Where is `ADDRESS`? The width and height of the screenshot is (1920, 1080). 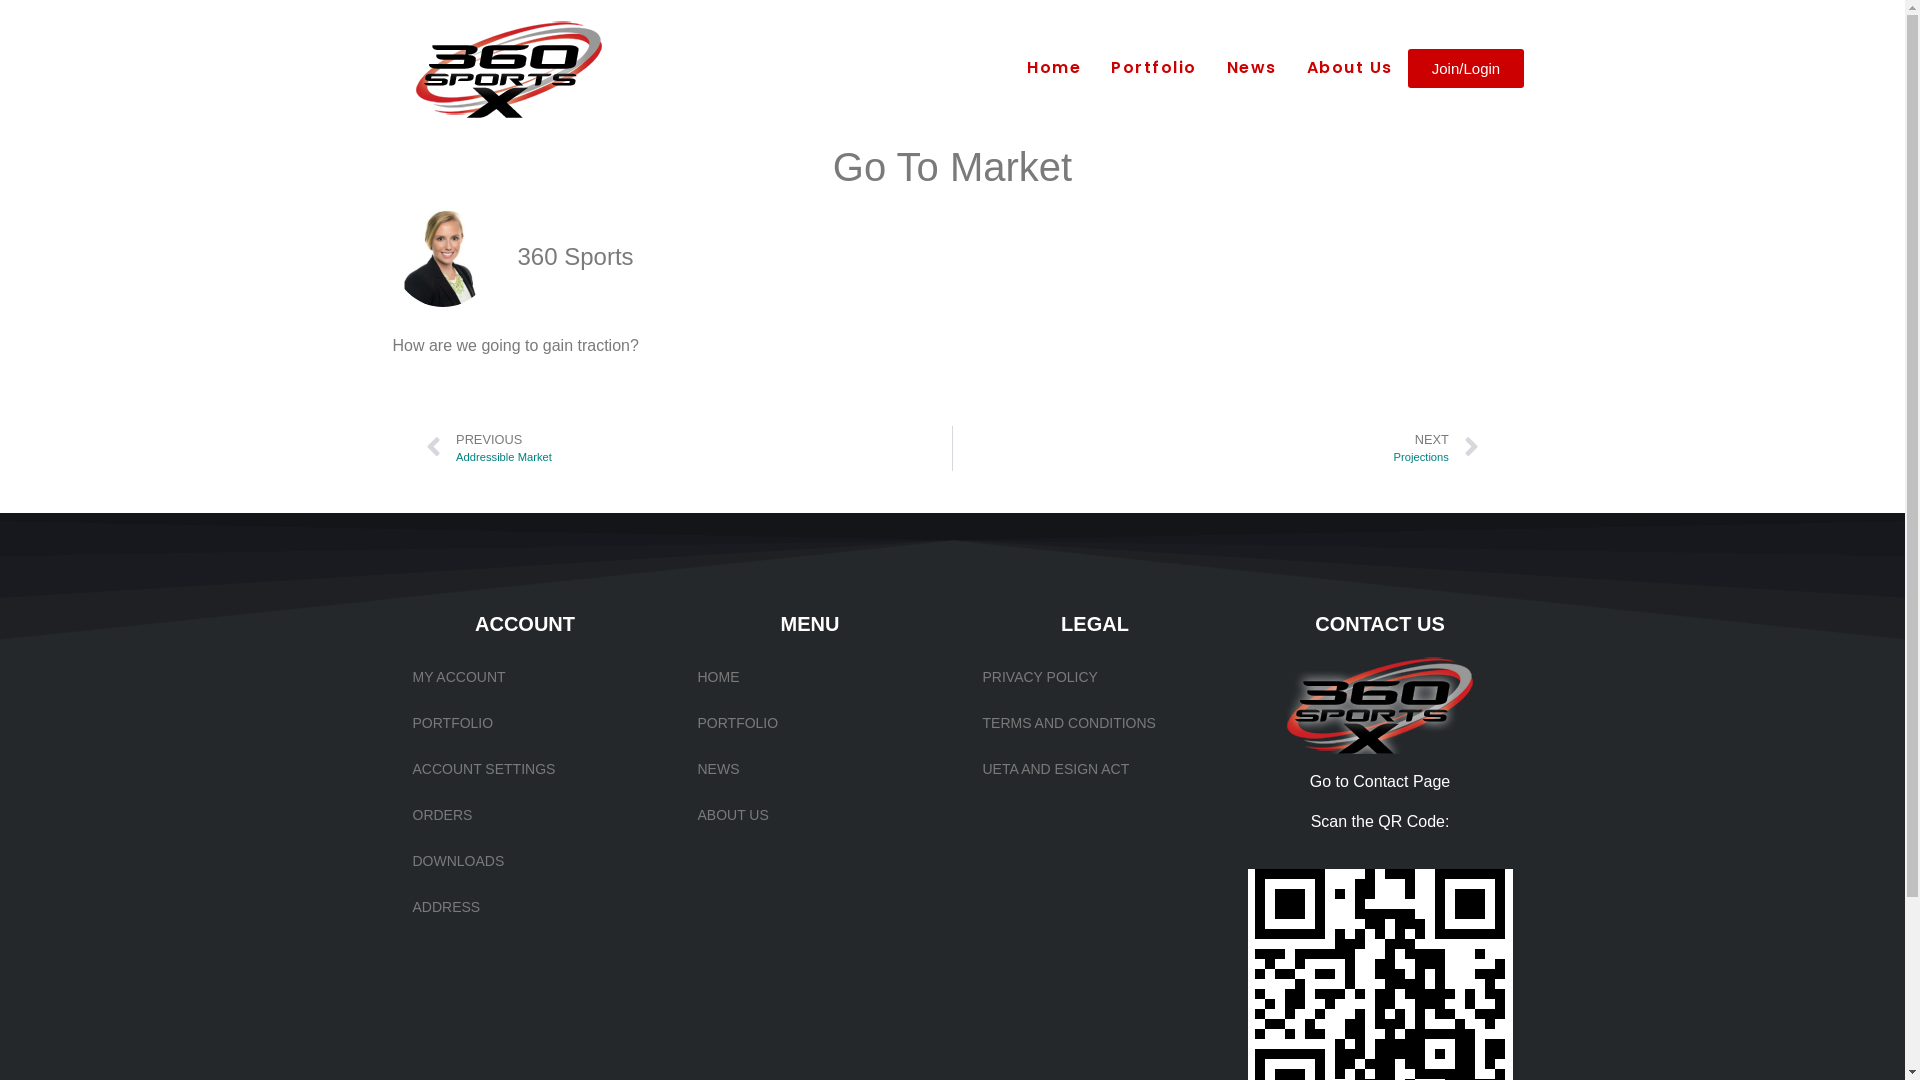
ADDRESS is located at coordinates (524, 907).